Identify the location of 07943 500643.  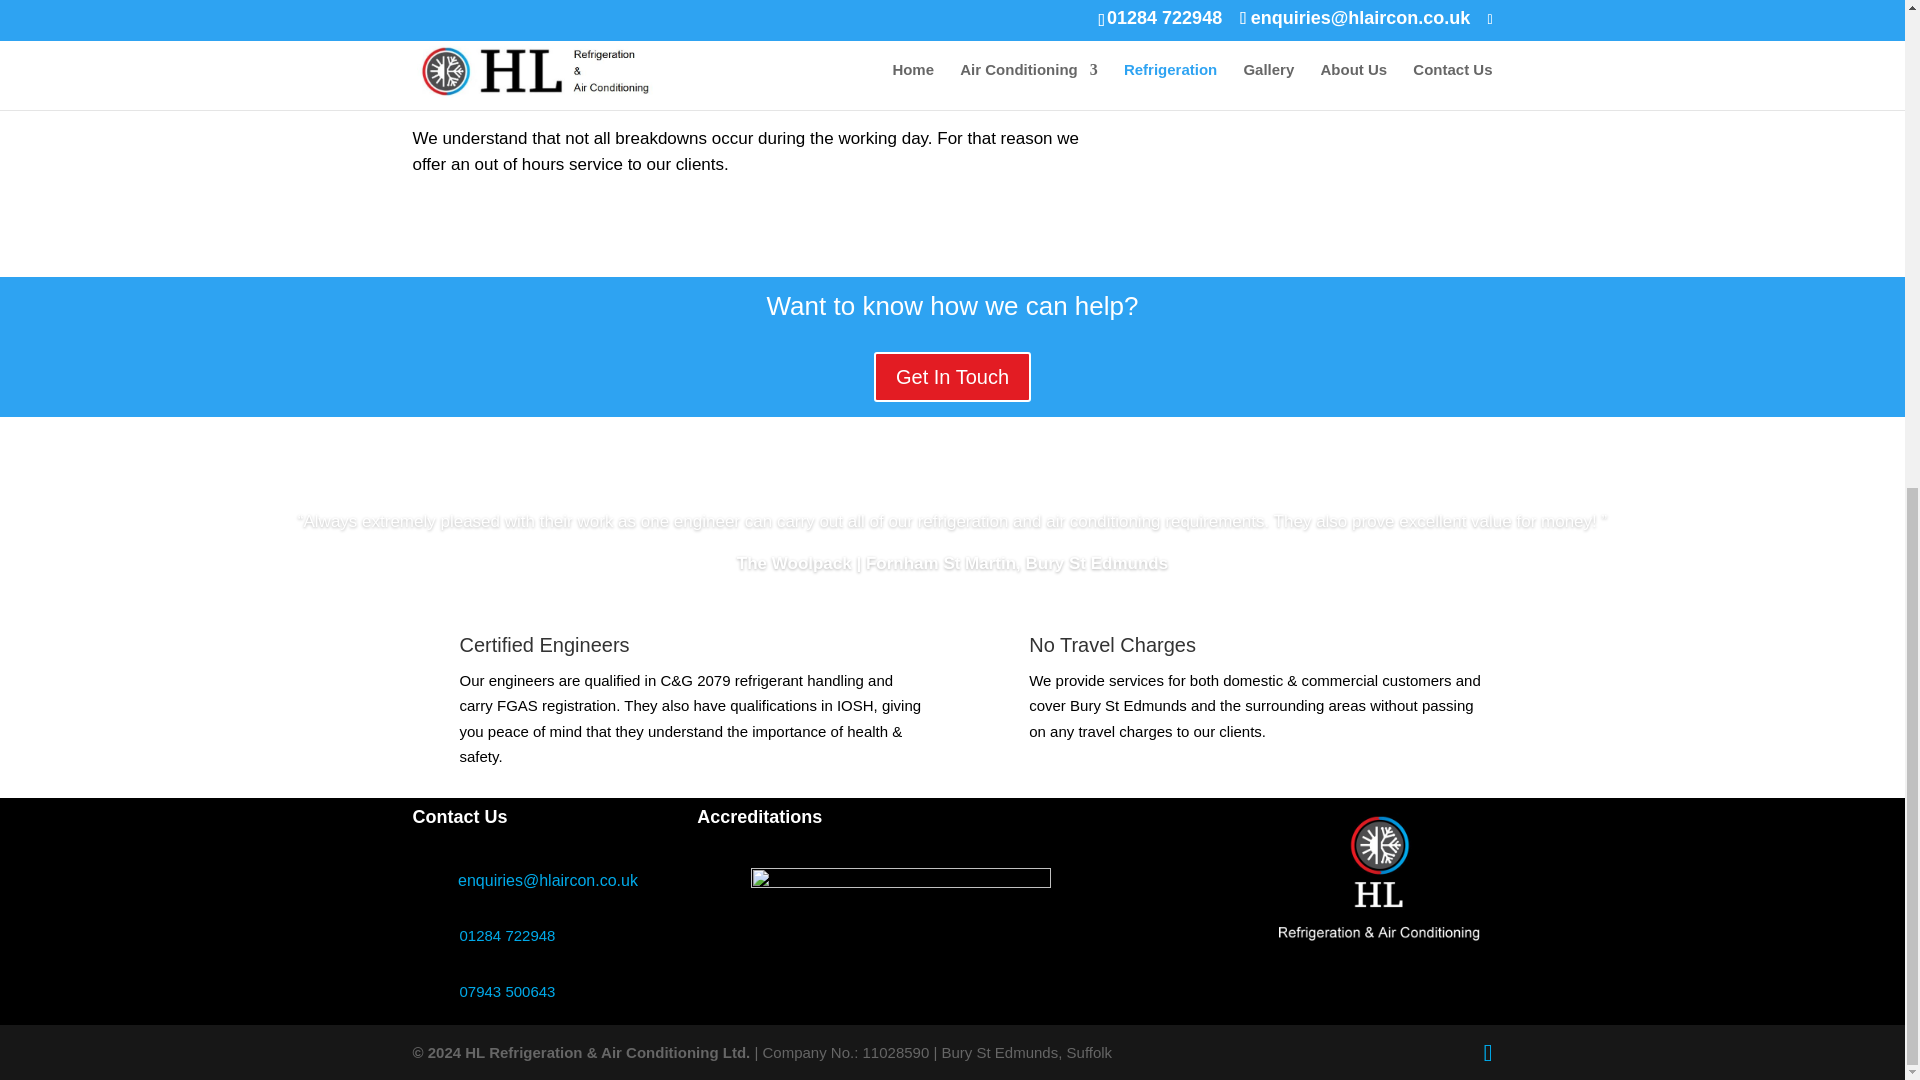
(508, 991).